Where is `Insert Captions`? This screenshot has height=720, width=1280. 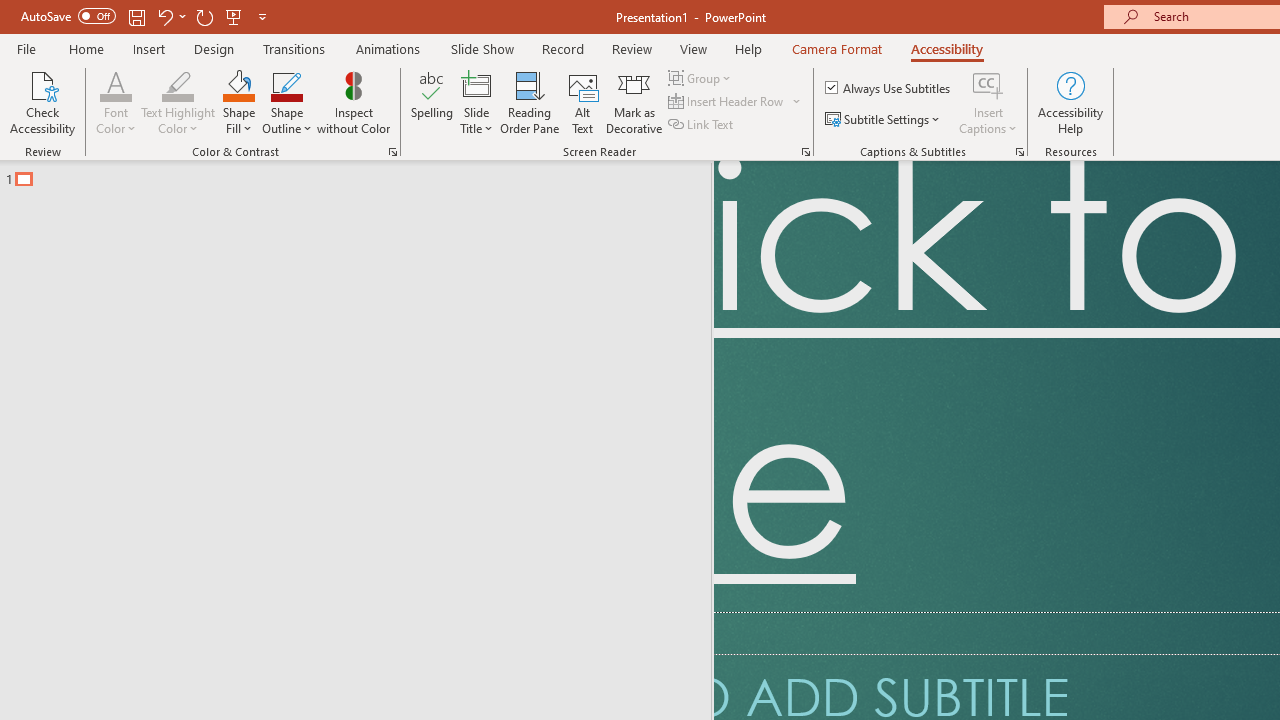 Insert Captions is located at coordinates (988, 102).